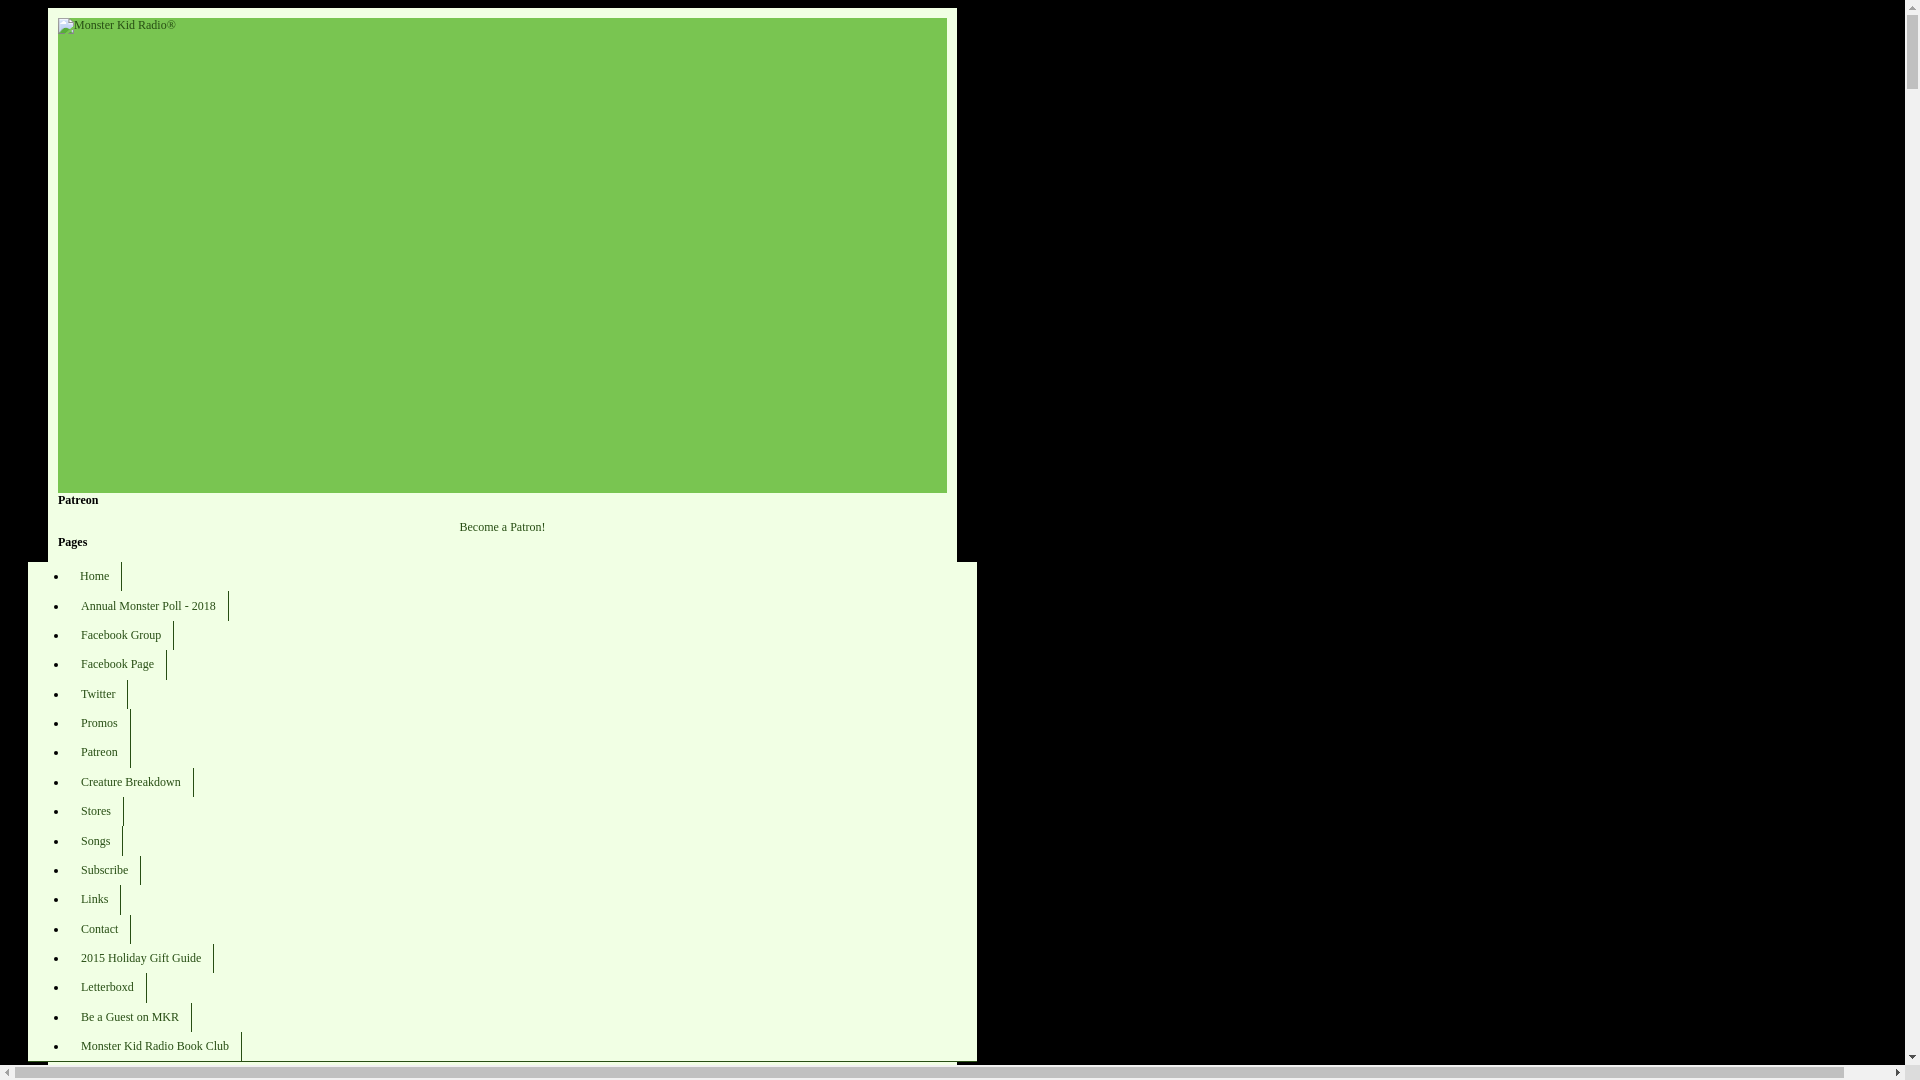 The height and width of the screenshot is (1080, 1920). I want to click on Songs, so click(94, 840).